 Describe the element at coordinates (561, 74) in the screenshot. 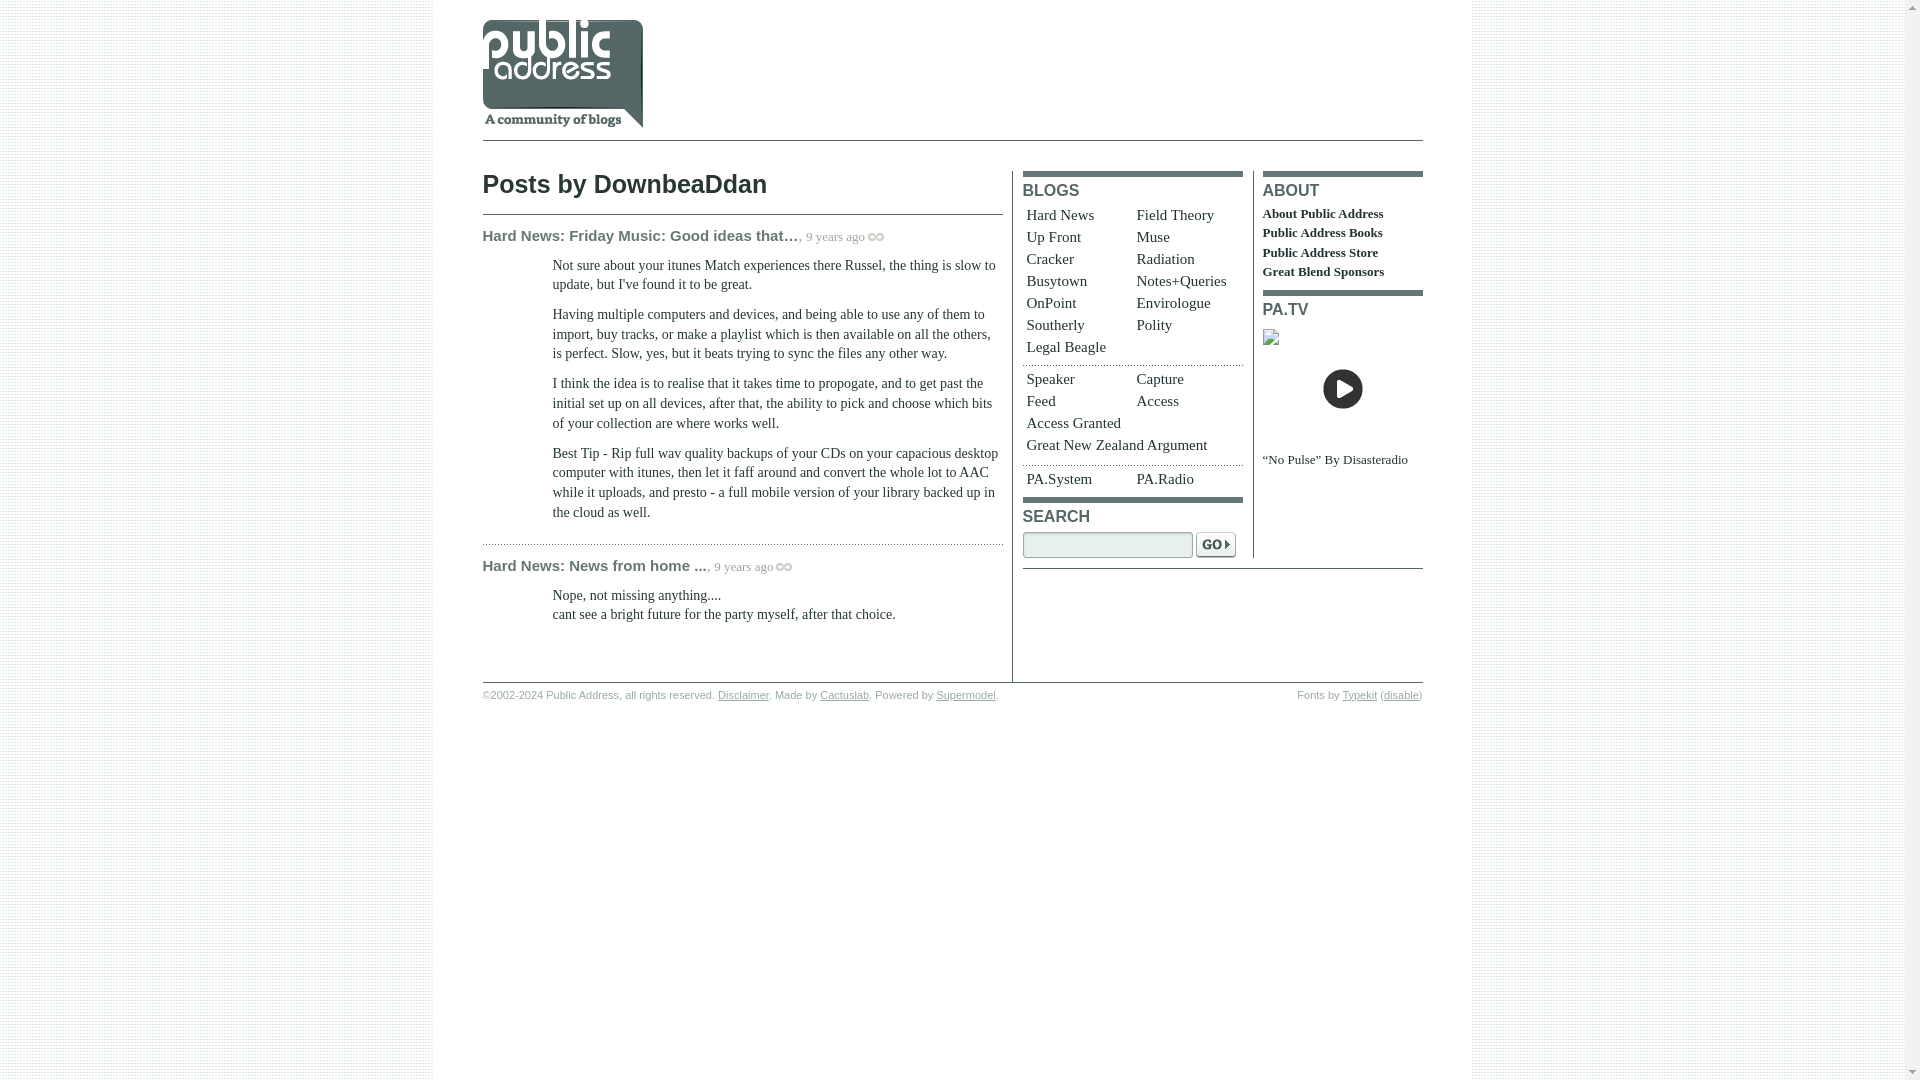

I see `Public Address, a community of blogs` at that location.